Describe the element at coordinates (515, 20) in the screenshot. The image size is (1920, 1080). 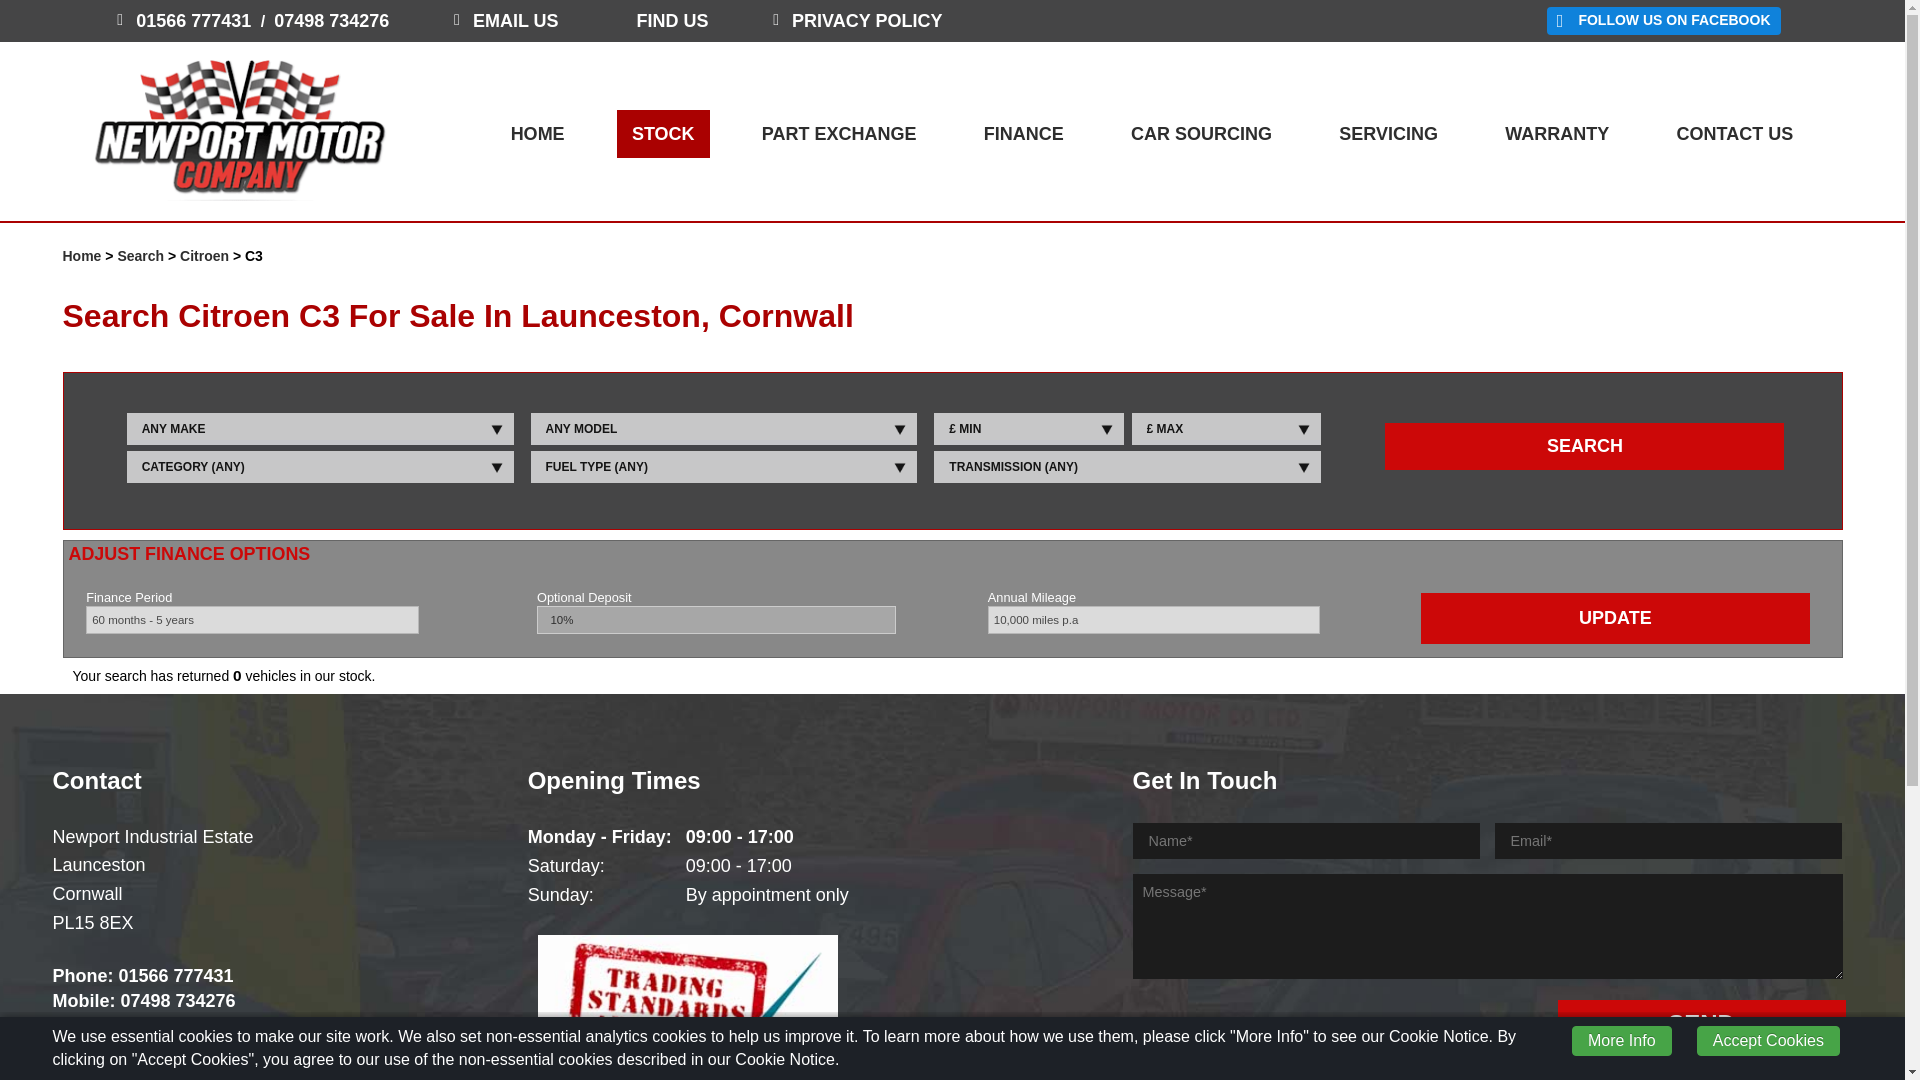
I see `EMAIL US` at that location.